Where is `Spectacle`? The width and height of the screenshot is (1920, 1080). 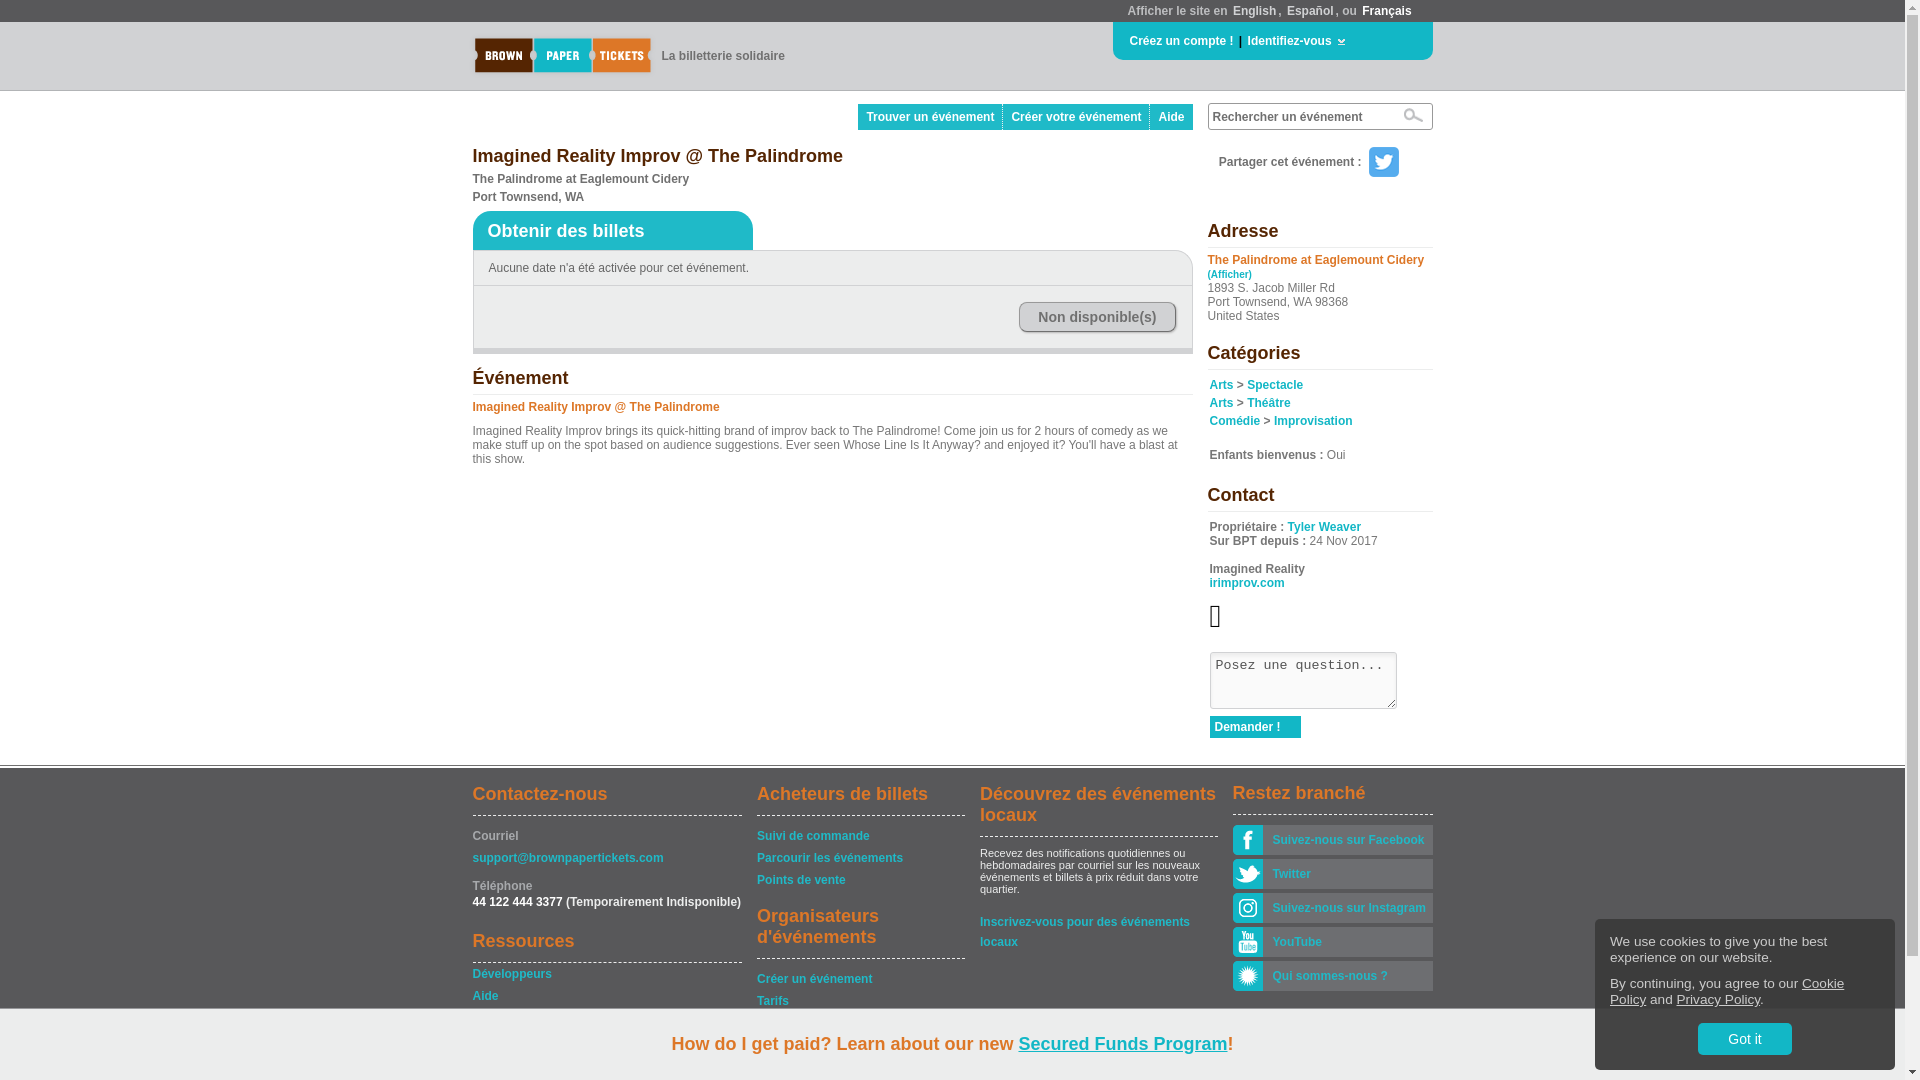 Spectacle is located at coordinates (1274, 385).